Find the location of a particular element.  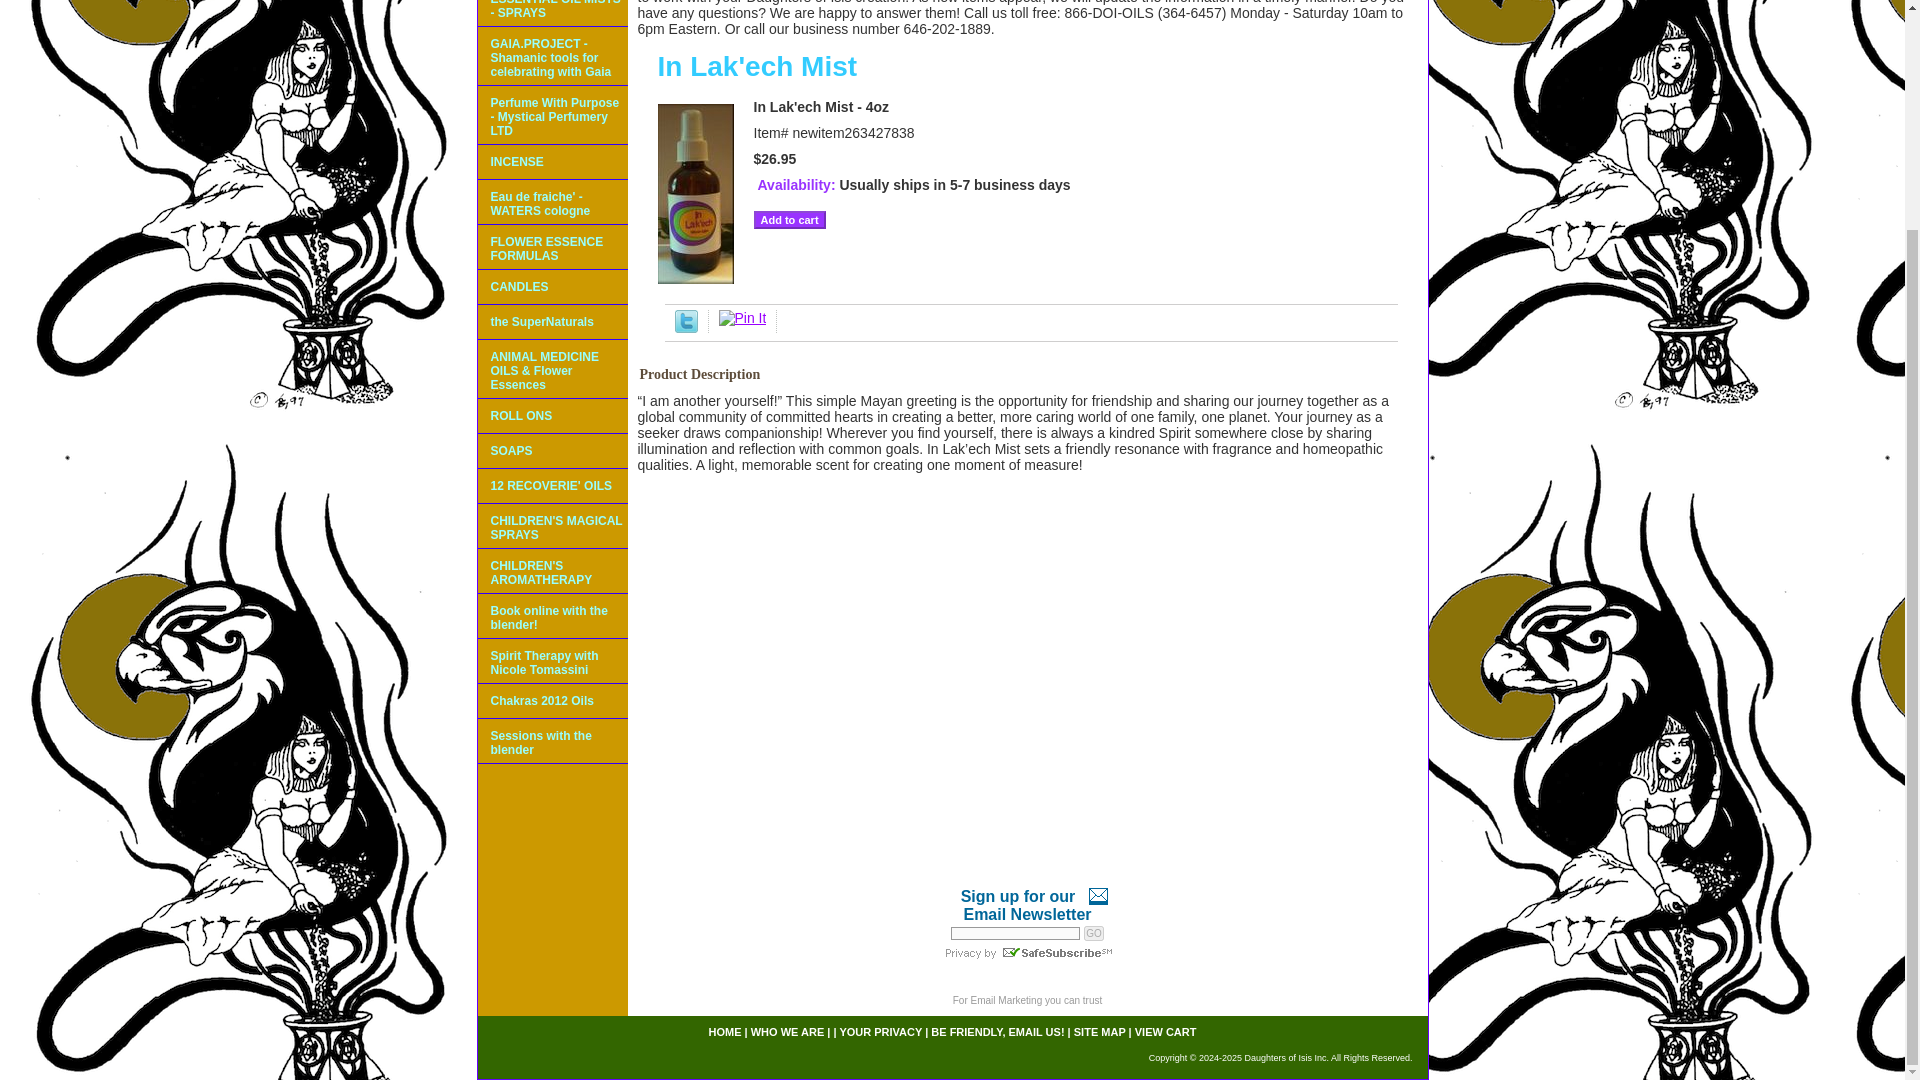

WHO WE ARE is located at coordinates (788, 1032).